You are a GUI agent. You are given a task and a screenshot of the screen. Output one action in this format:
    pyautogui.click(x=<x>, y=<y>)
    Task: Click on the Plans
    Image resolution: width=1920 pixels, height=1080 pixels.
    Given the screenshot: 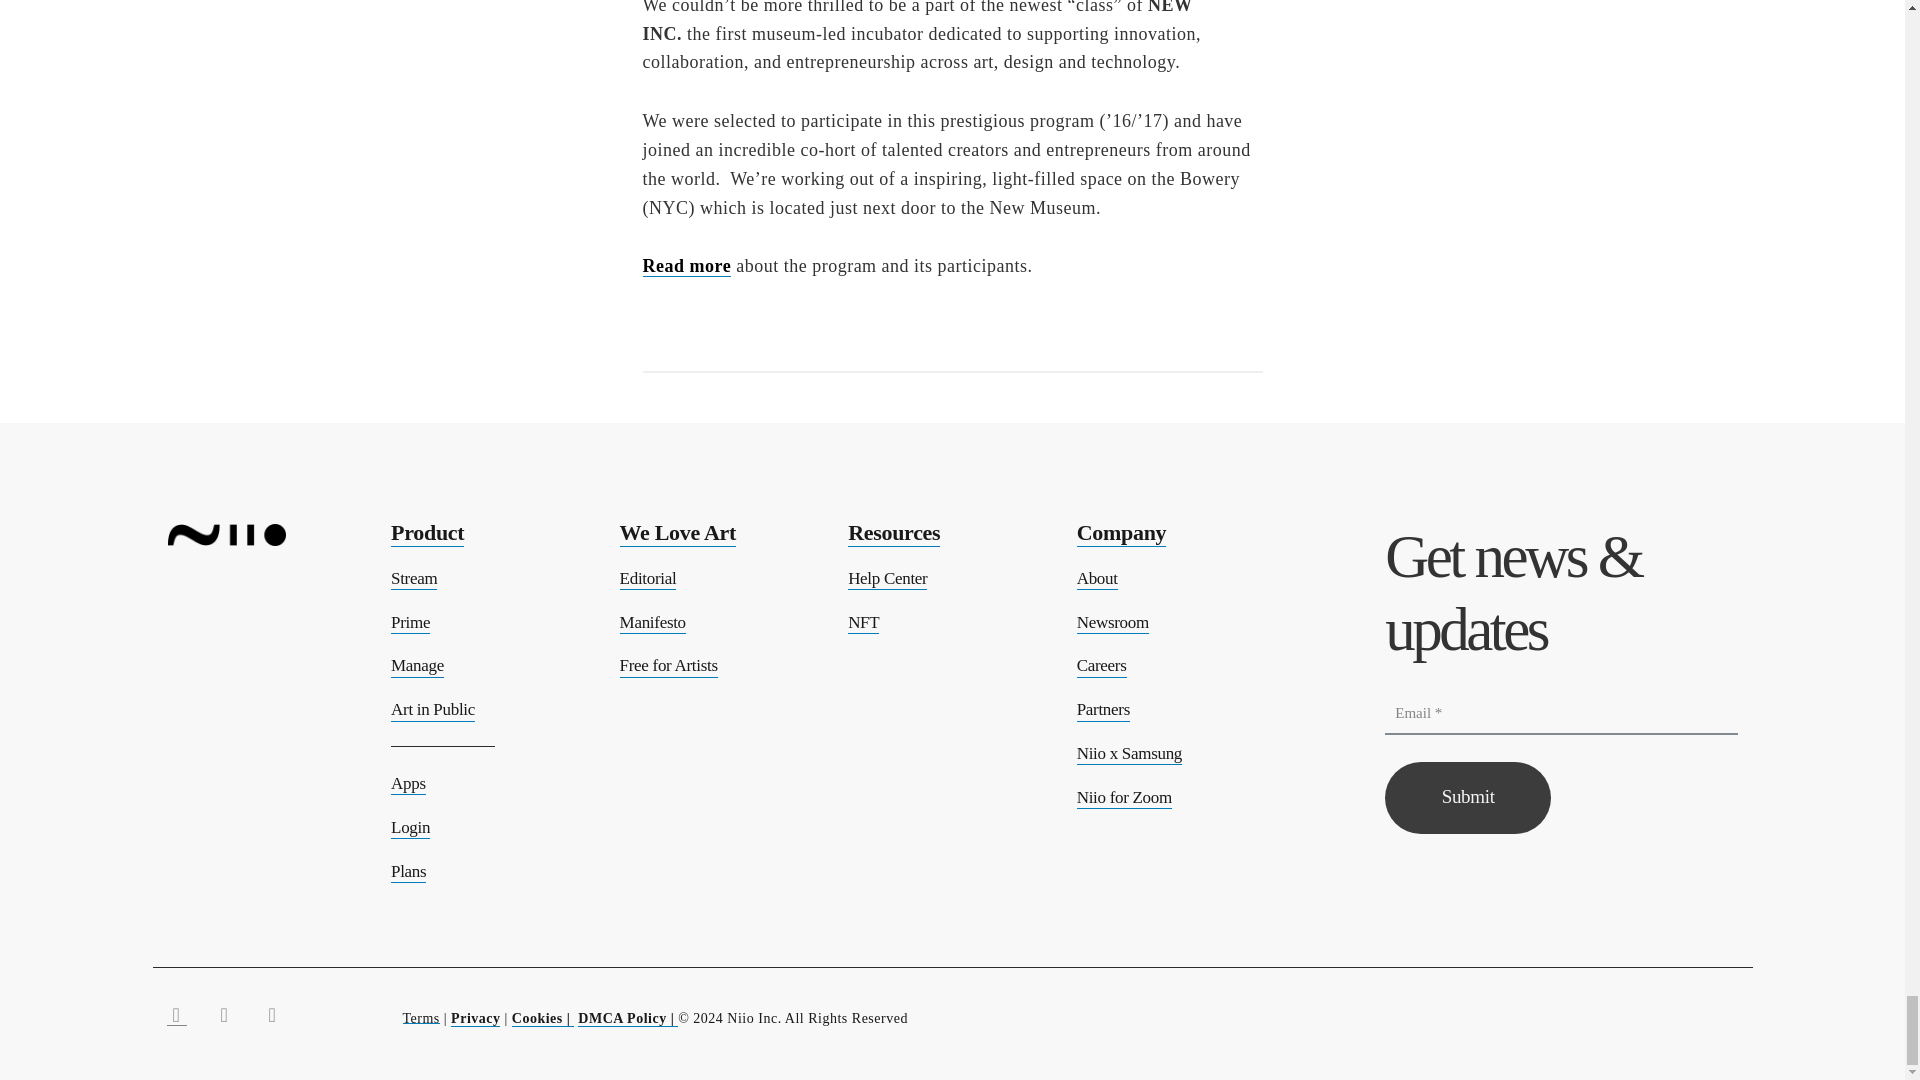 What is the action you would take?
    pyautogui.click(x=408, y=872)
    